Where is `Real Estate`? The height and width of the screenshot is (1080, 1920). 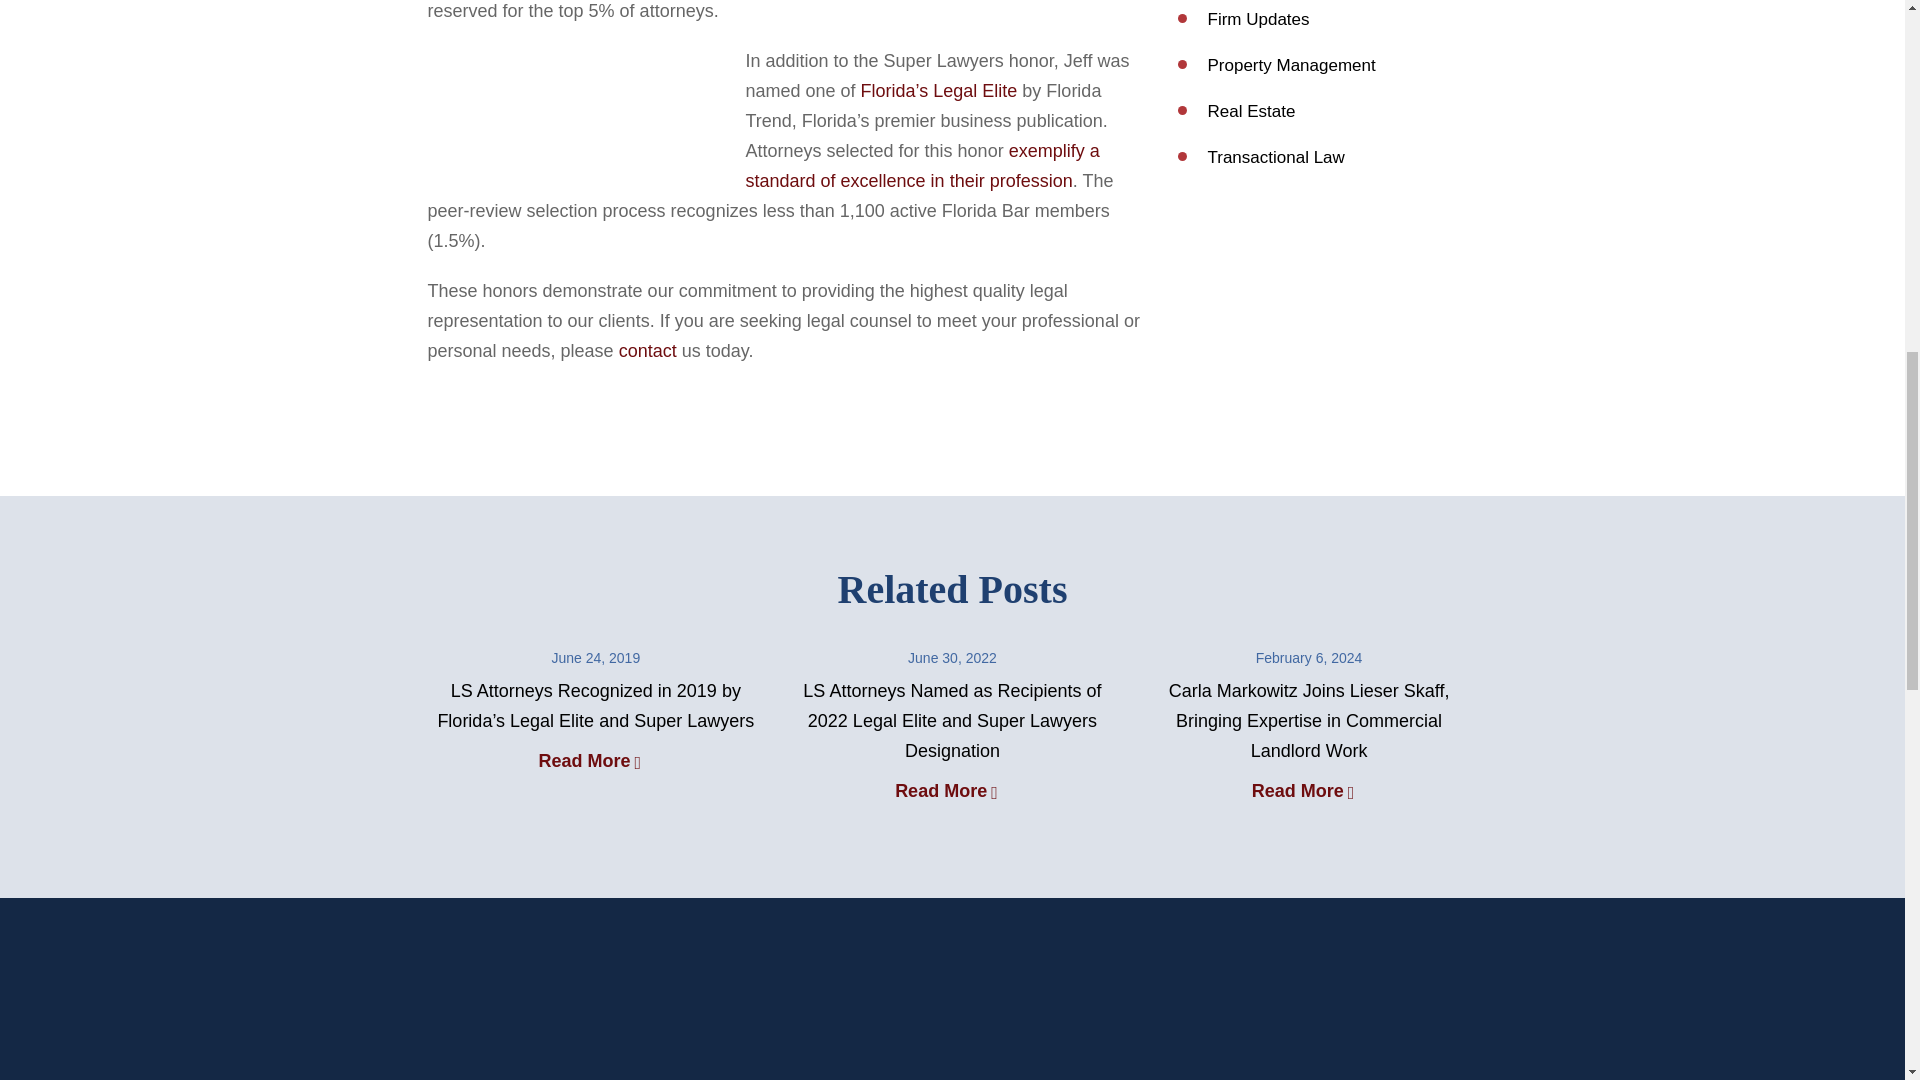
Real Estate is located at coordinates (1252, 110).